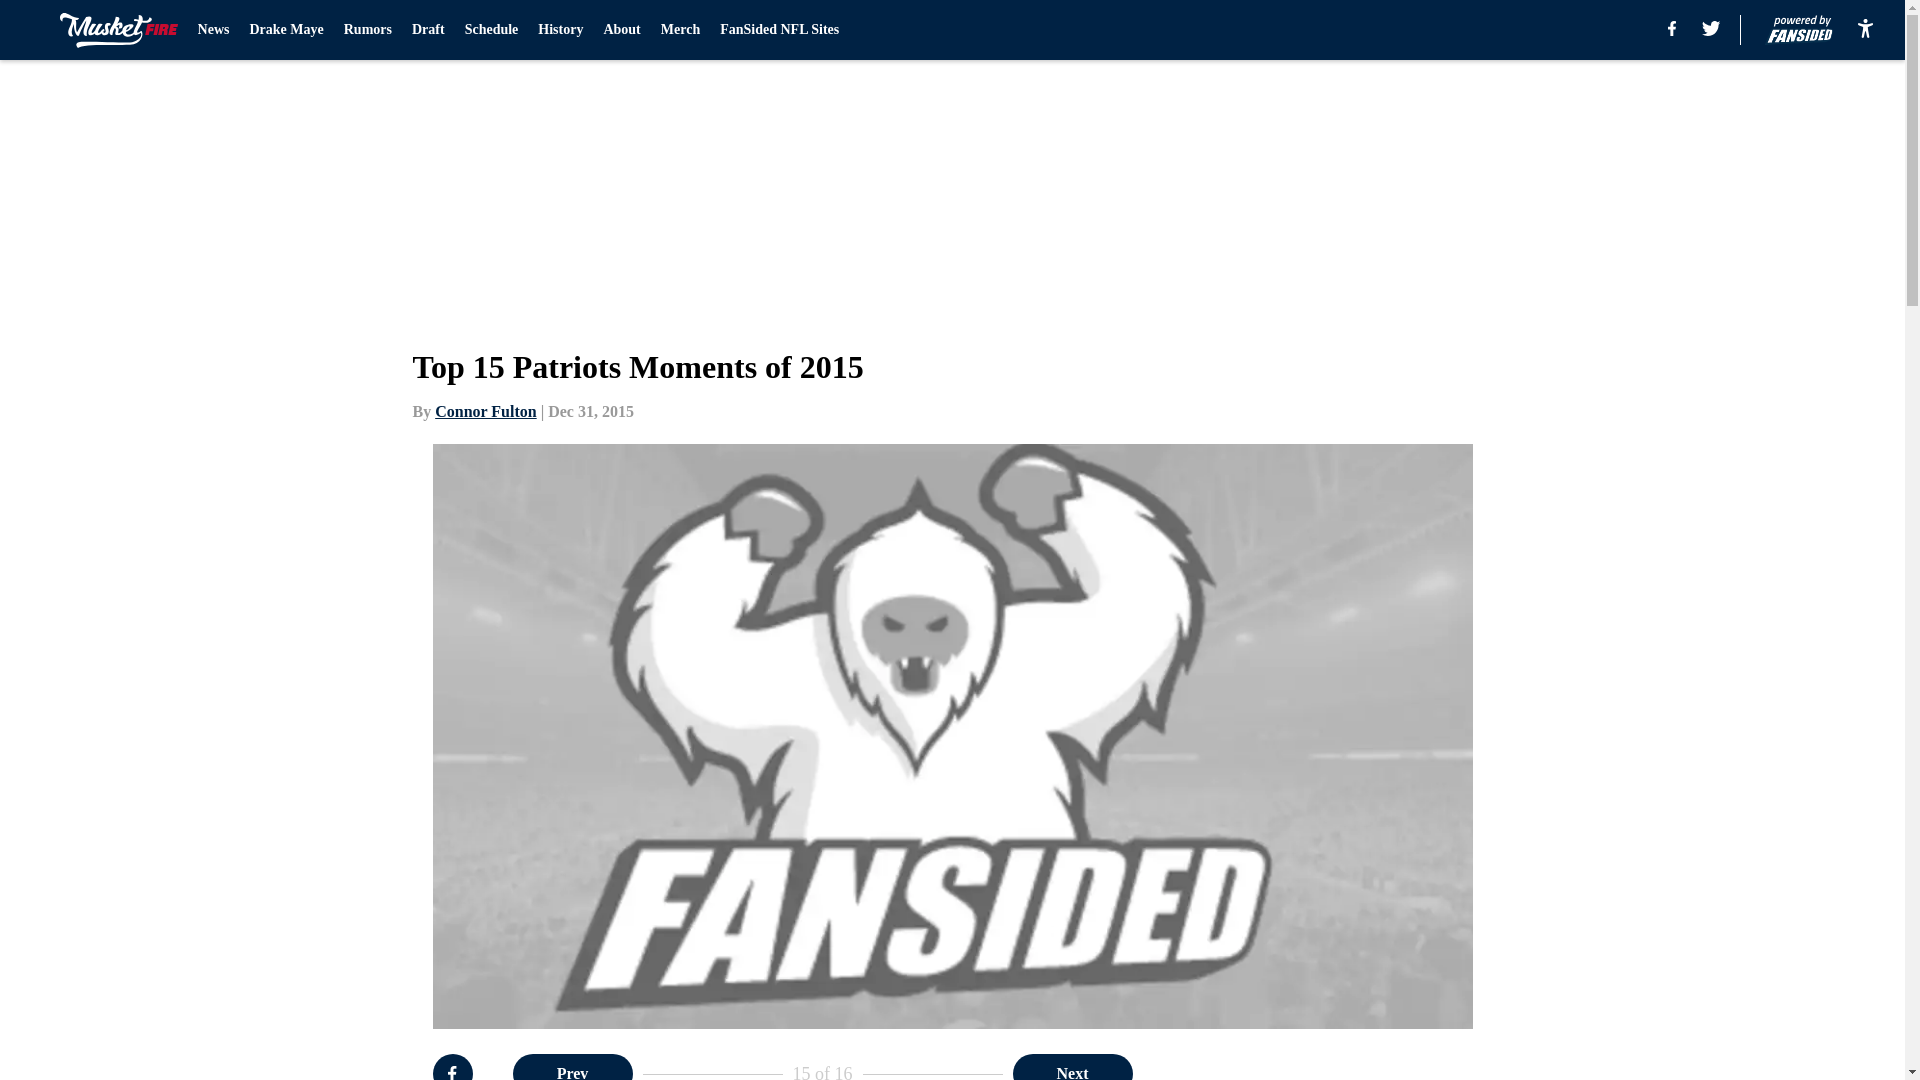 The image size is (1920, 1080). I want to click on Connor Fulton, so click(486, 411).